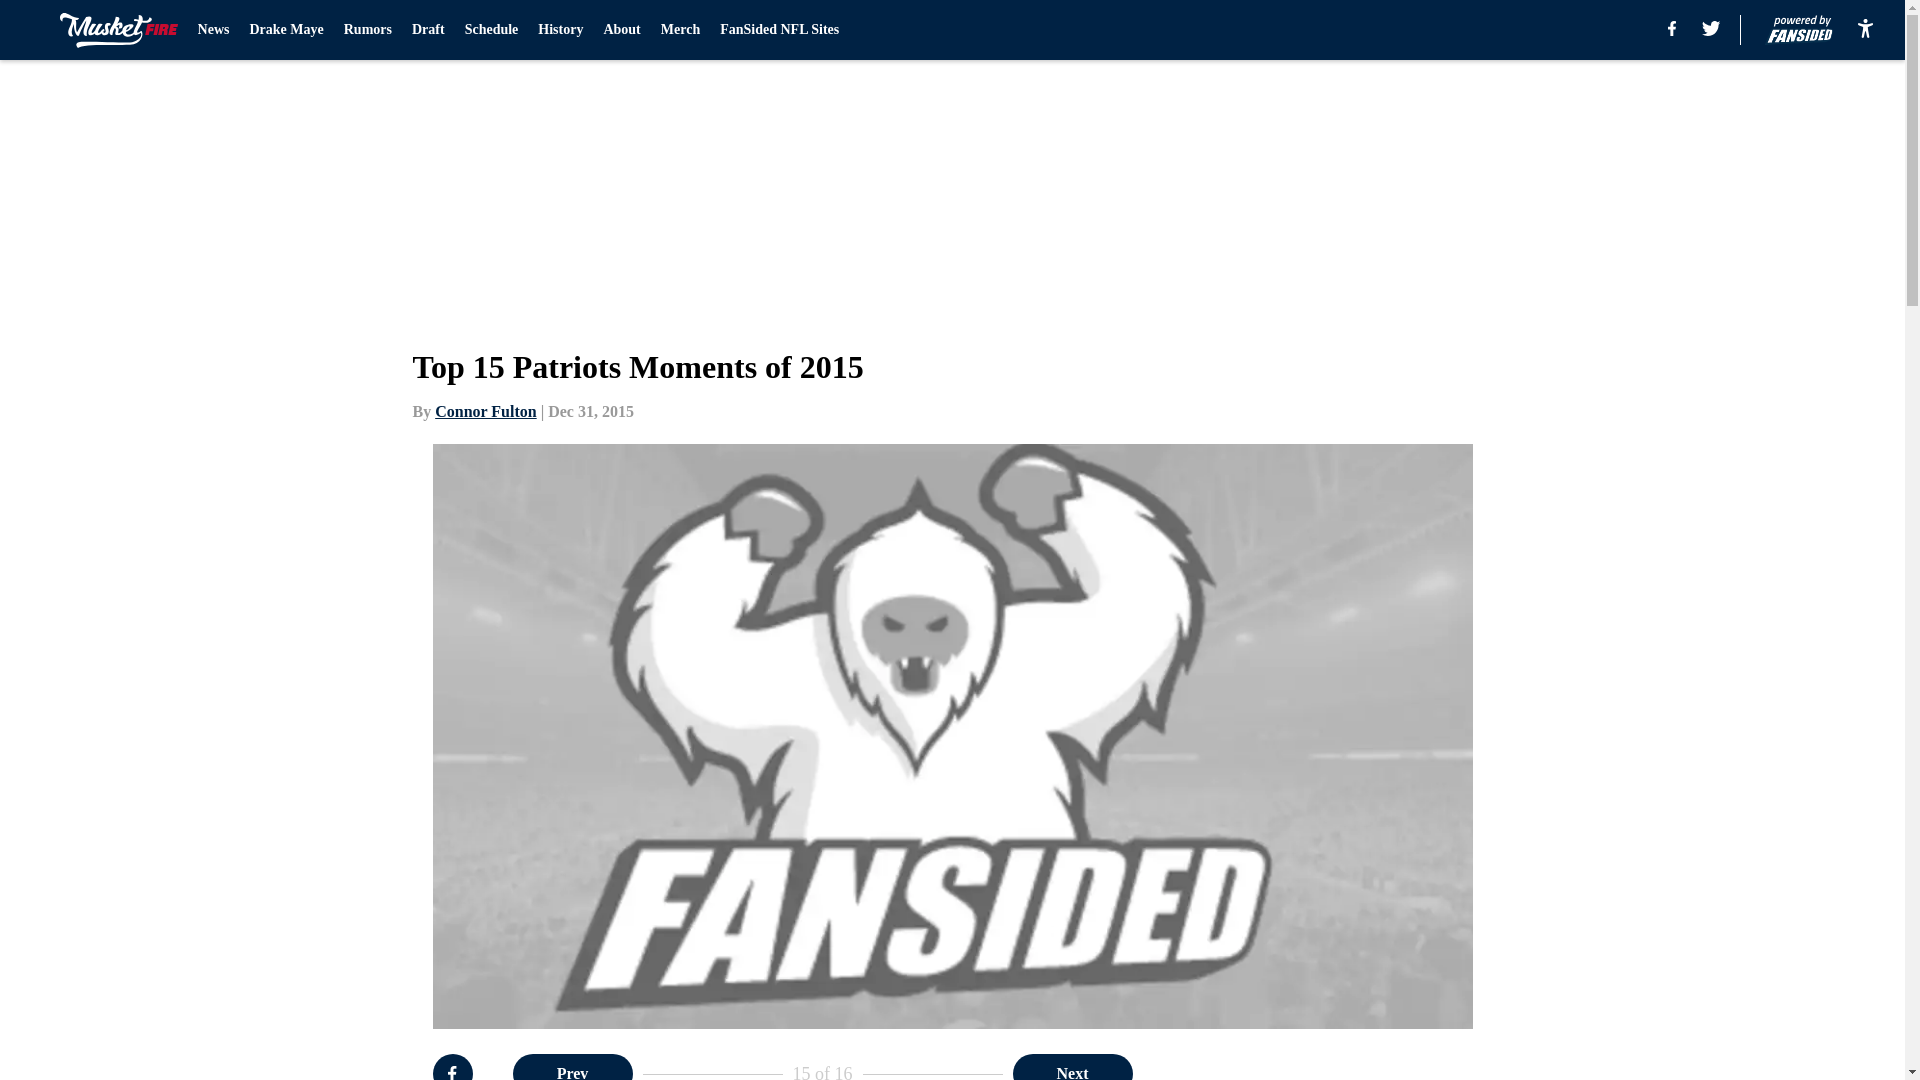 The image size is (1920, 1080). I want to click on Connor Fulton, so click(486, 411).